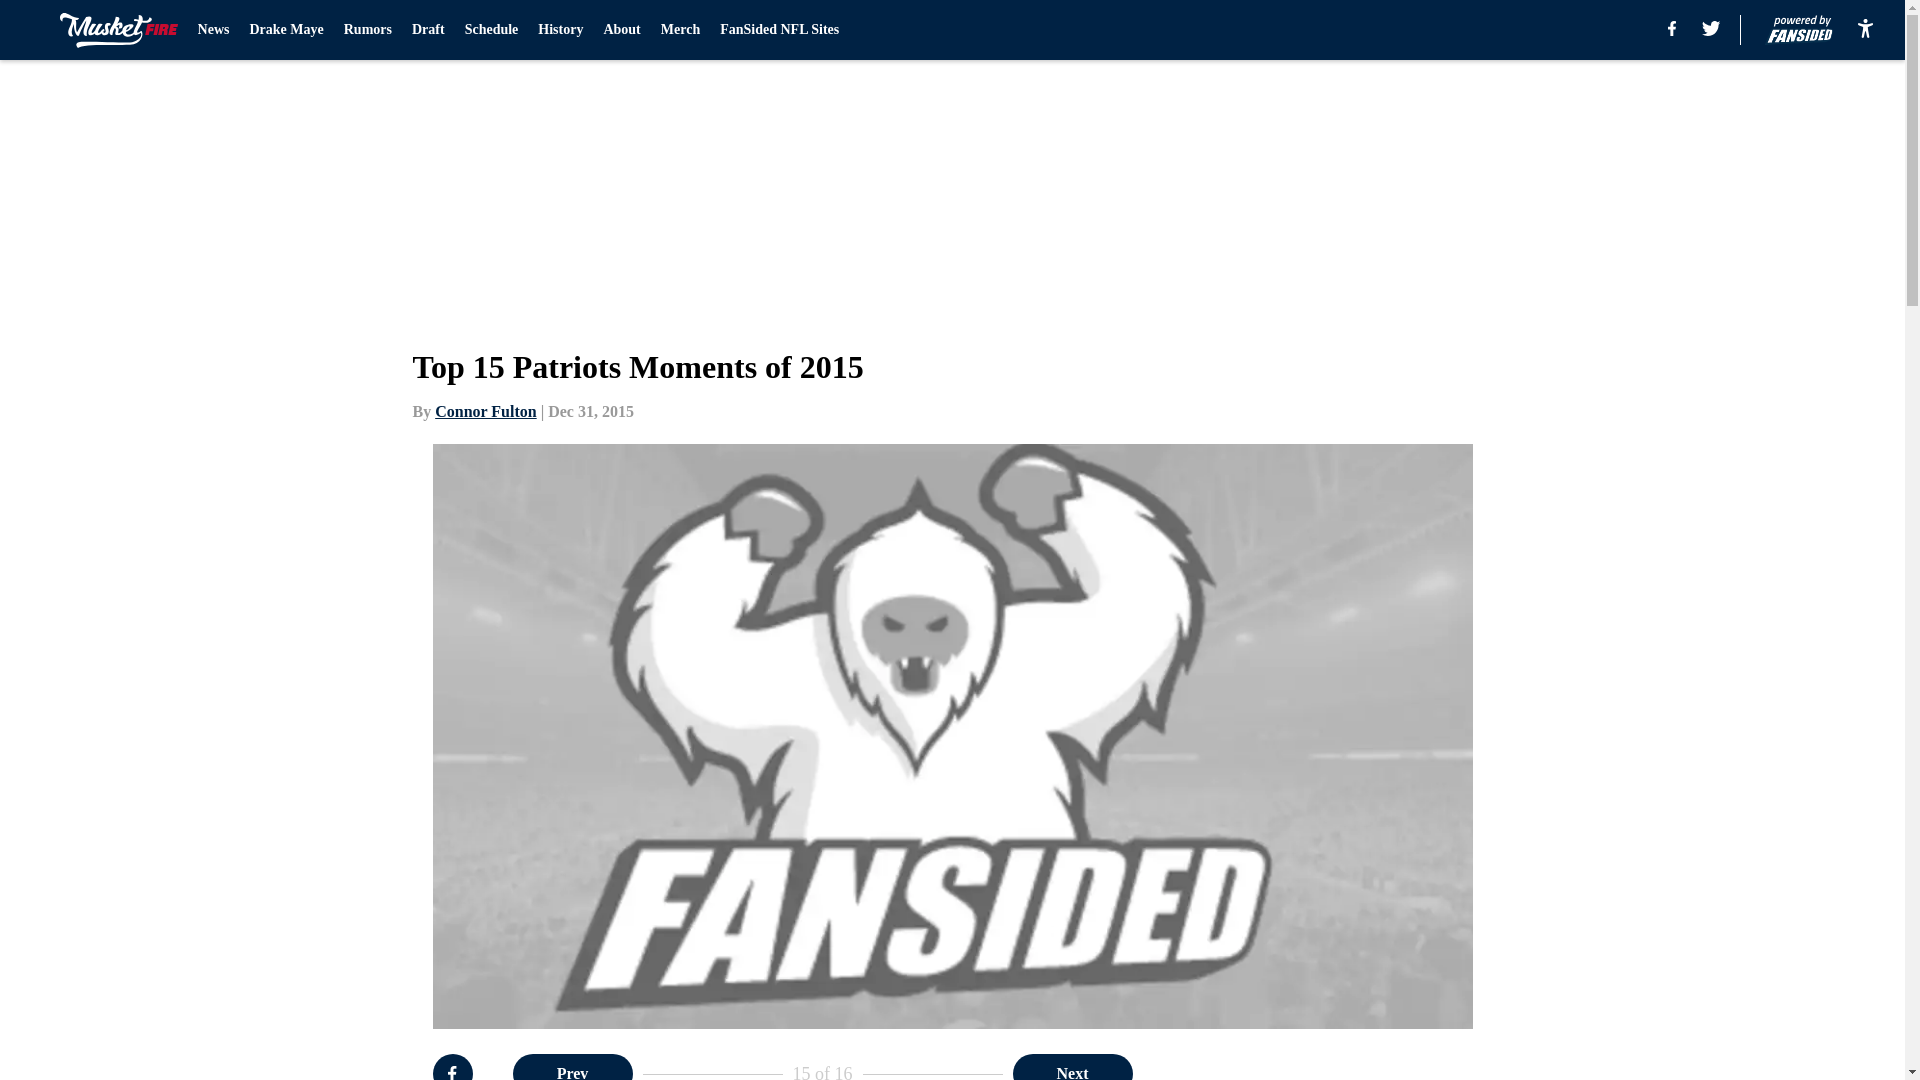 The image size is (1920, 1080). I want to click on Connor Fulton, so click(486, 411).